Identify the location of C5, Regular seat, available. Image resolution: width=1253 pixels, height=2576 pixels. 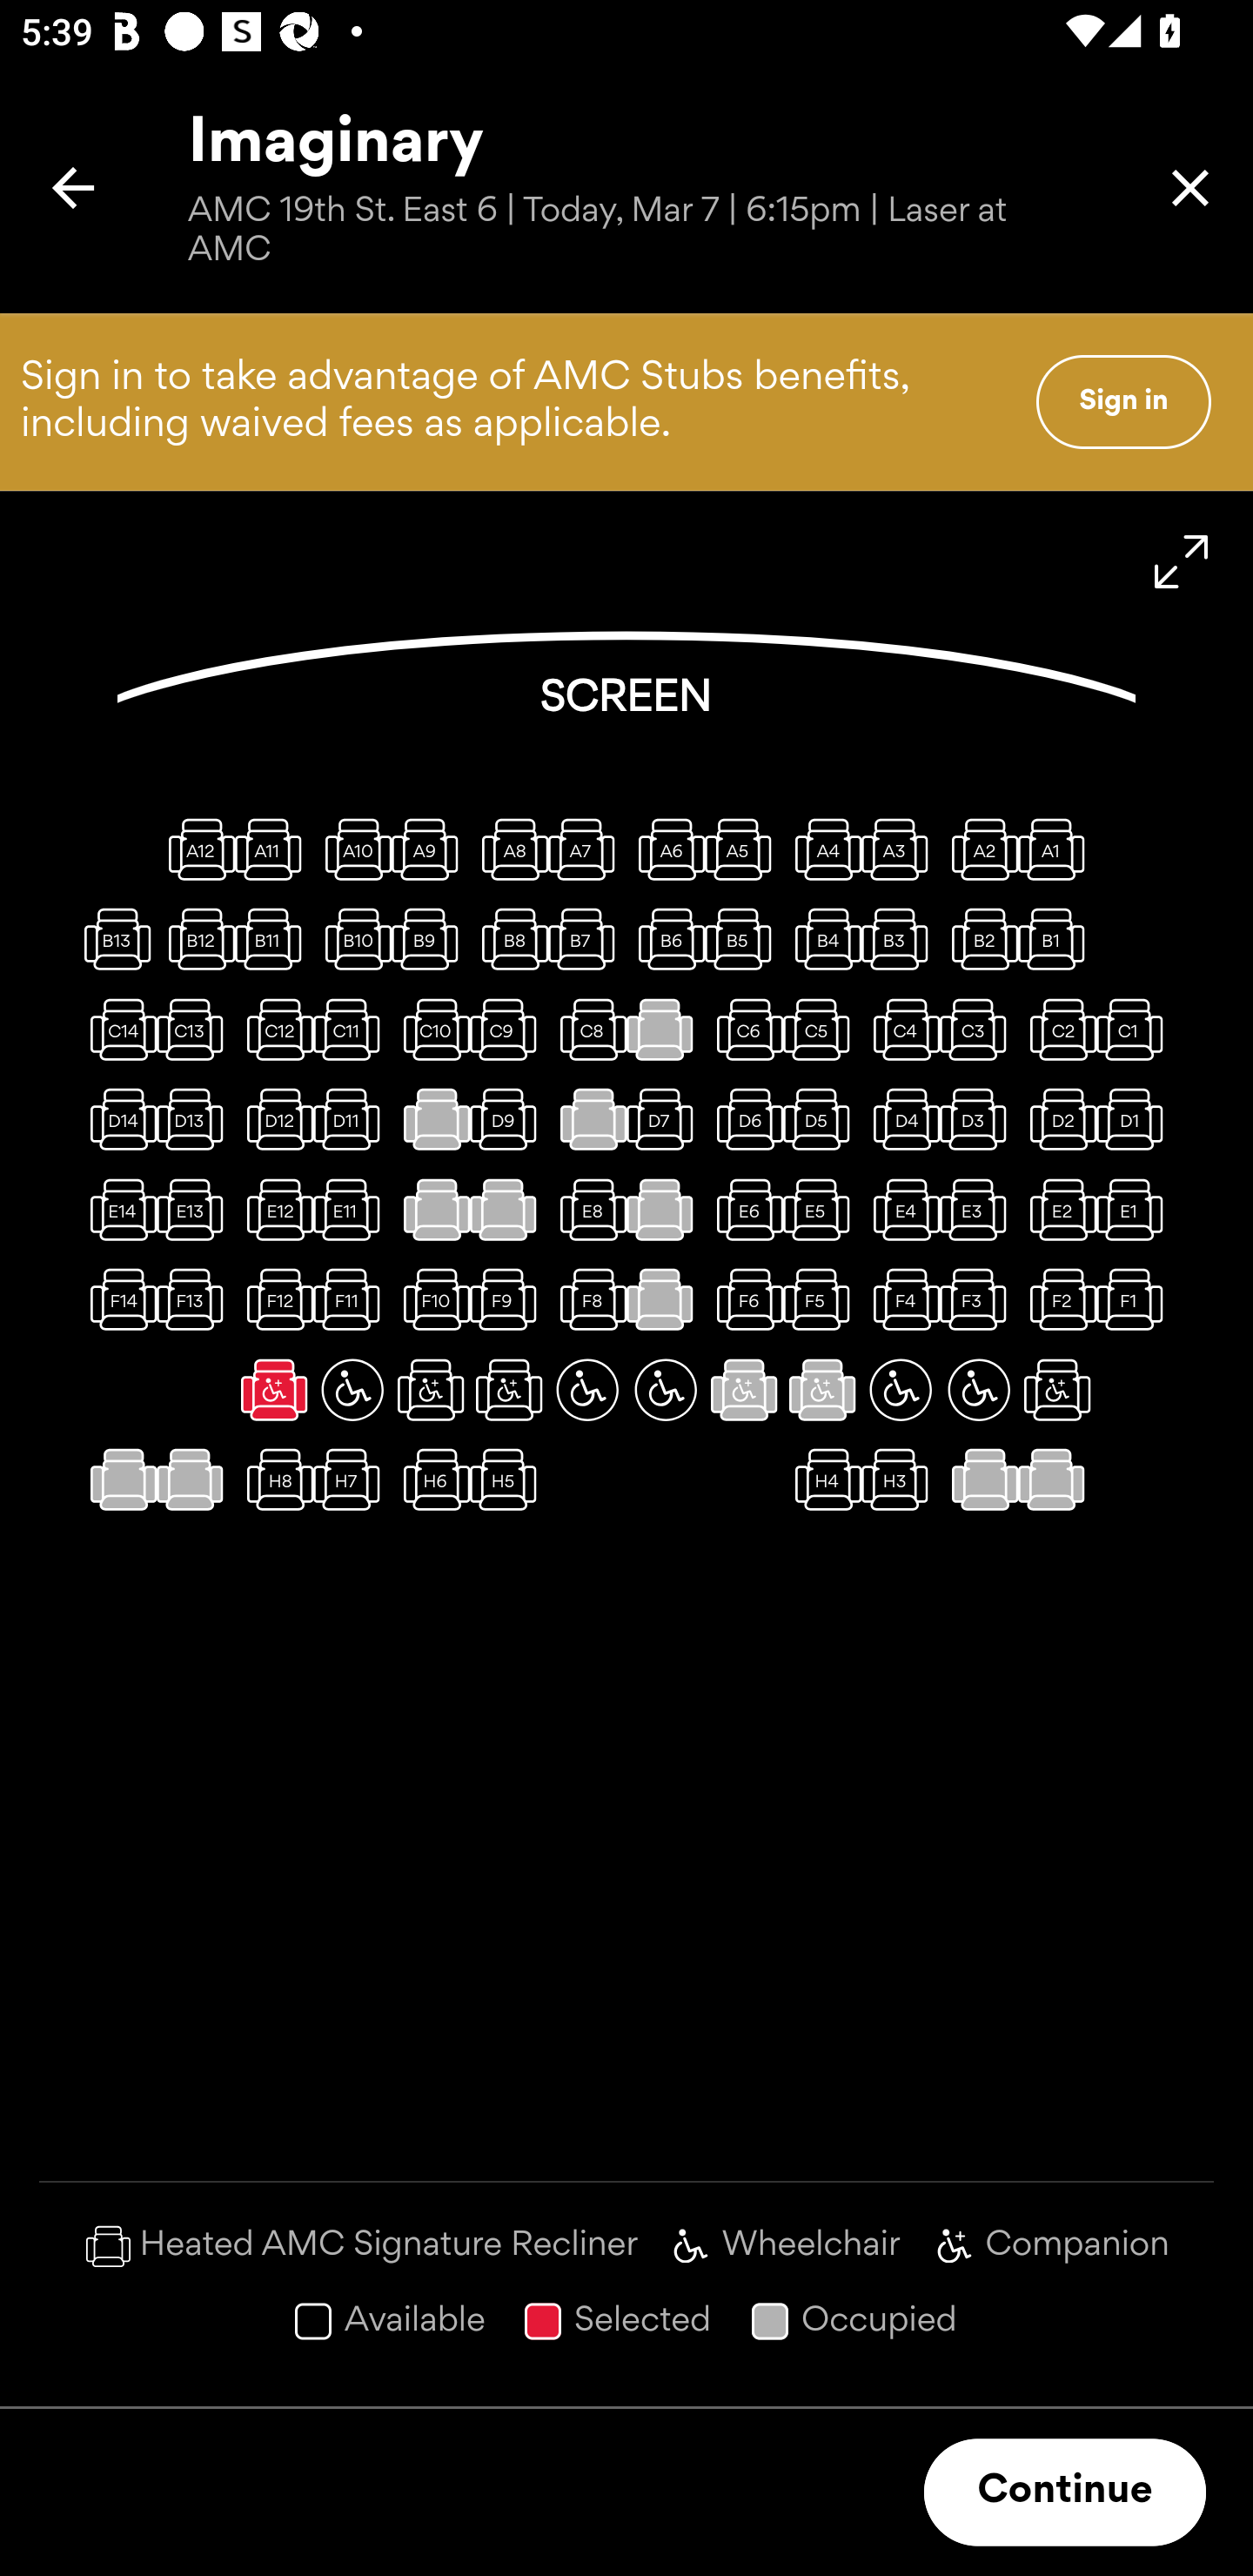
(822, 1029).